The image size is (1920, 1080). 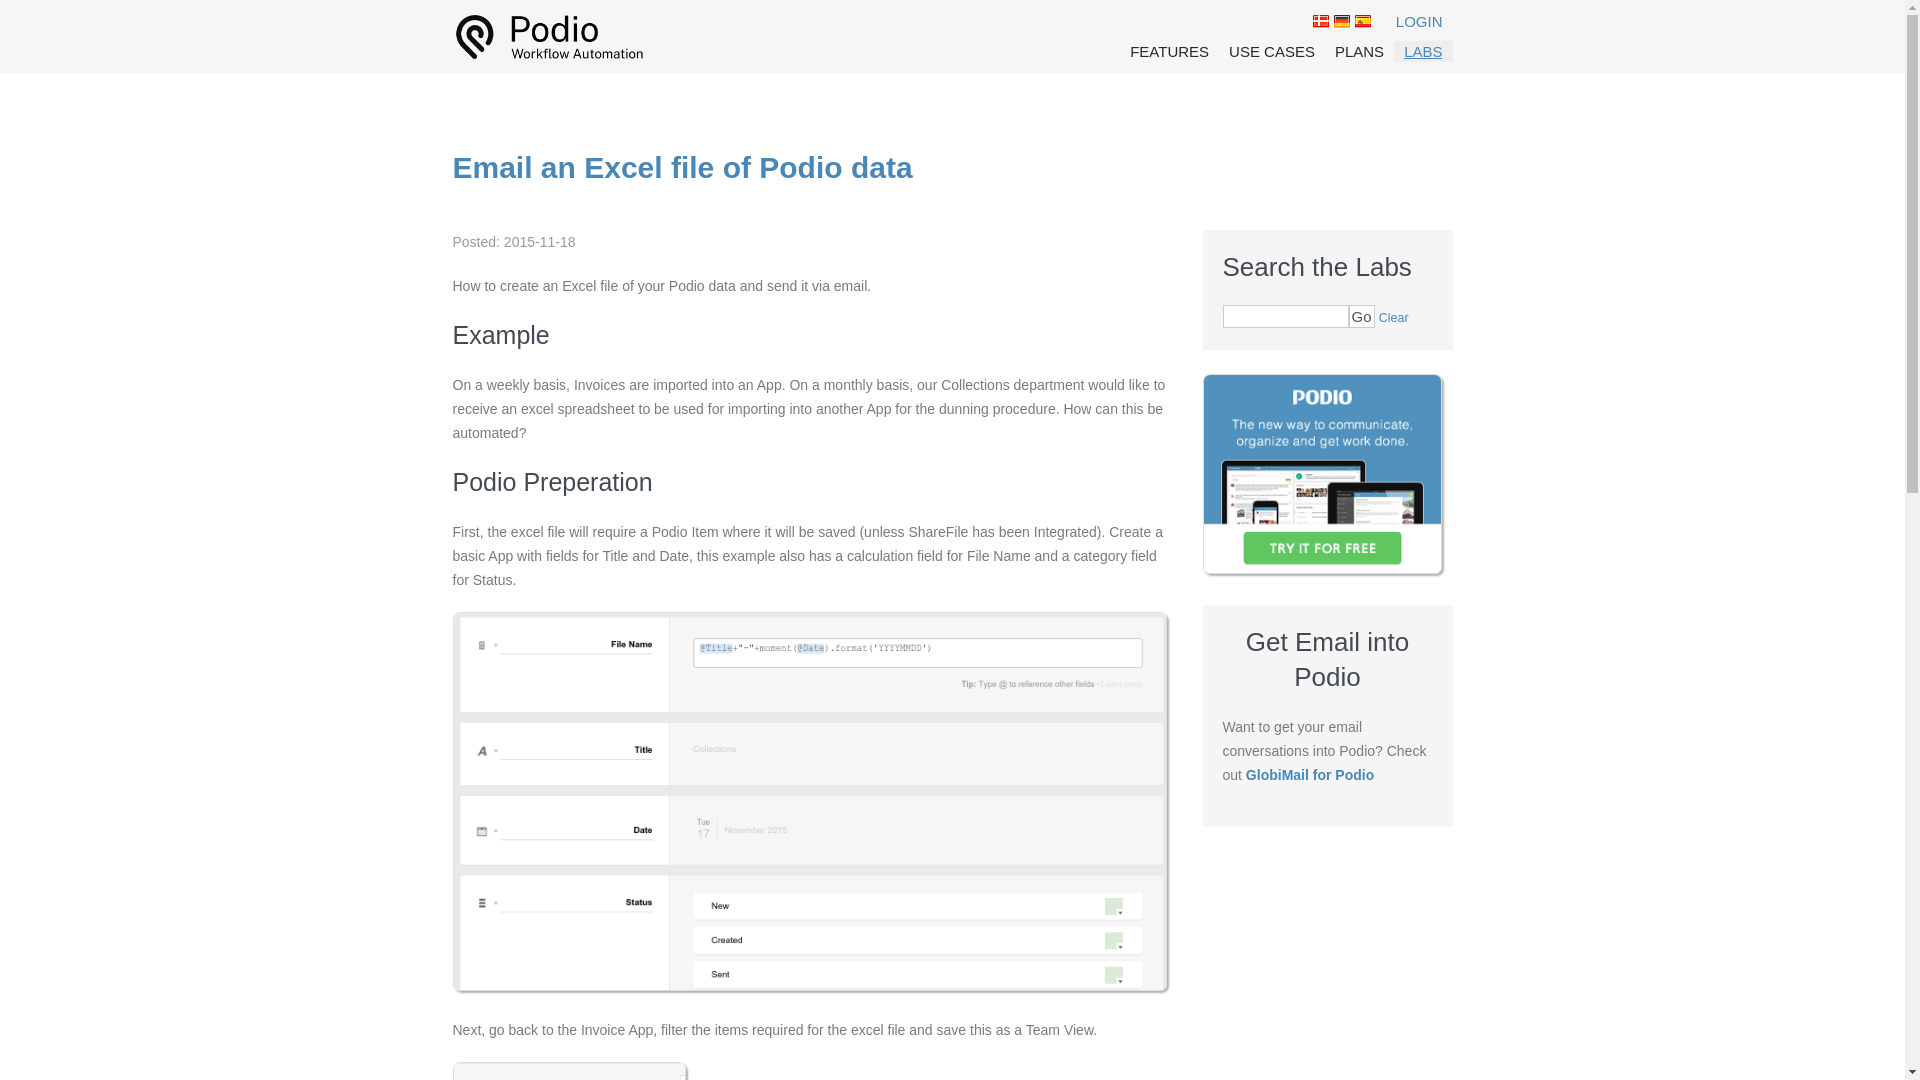 What do you see at coordinates (1310, 774) in the screenshot?
I see `GlobiMail for Podio` at bounding box center [1310, 774].